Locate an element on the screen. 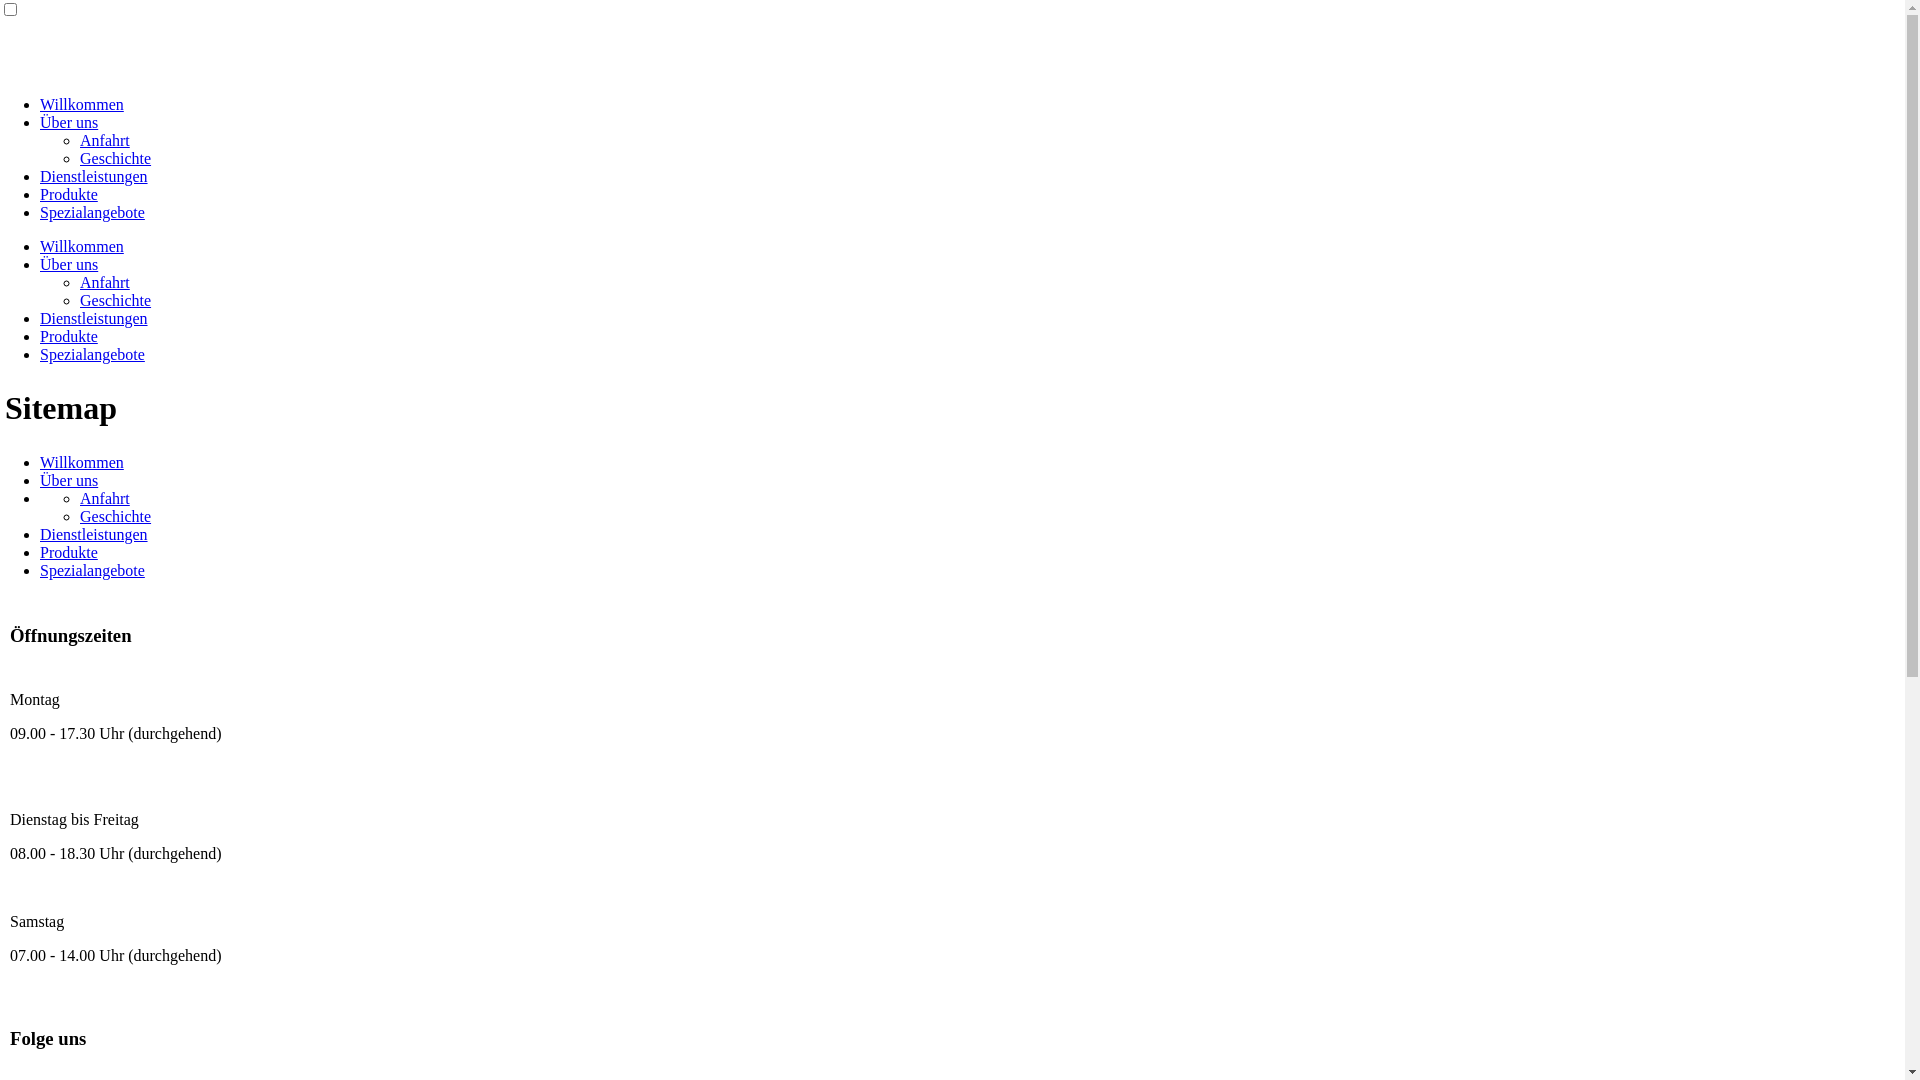 Image resolution: width=1920 pixels, height=1080 pixels. Produkte is located at coordinates (69, 194).